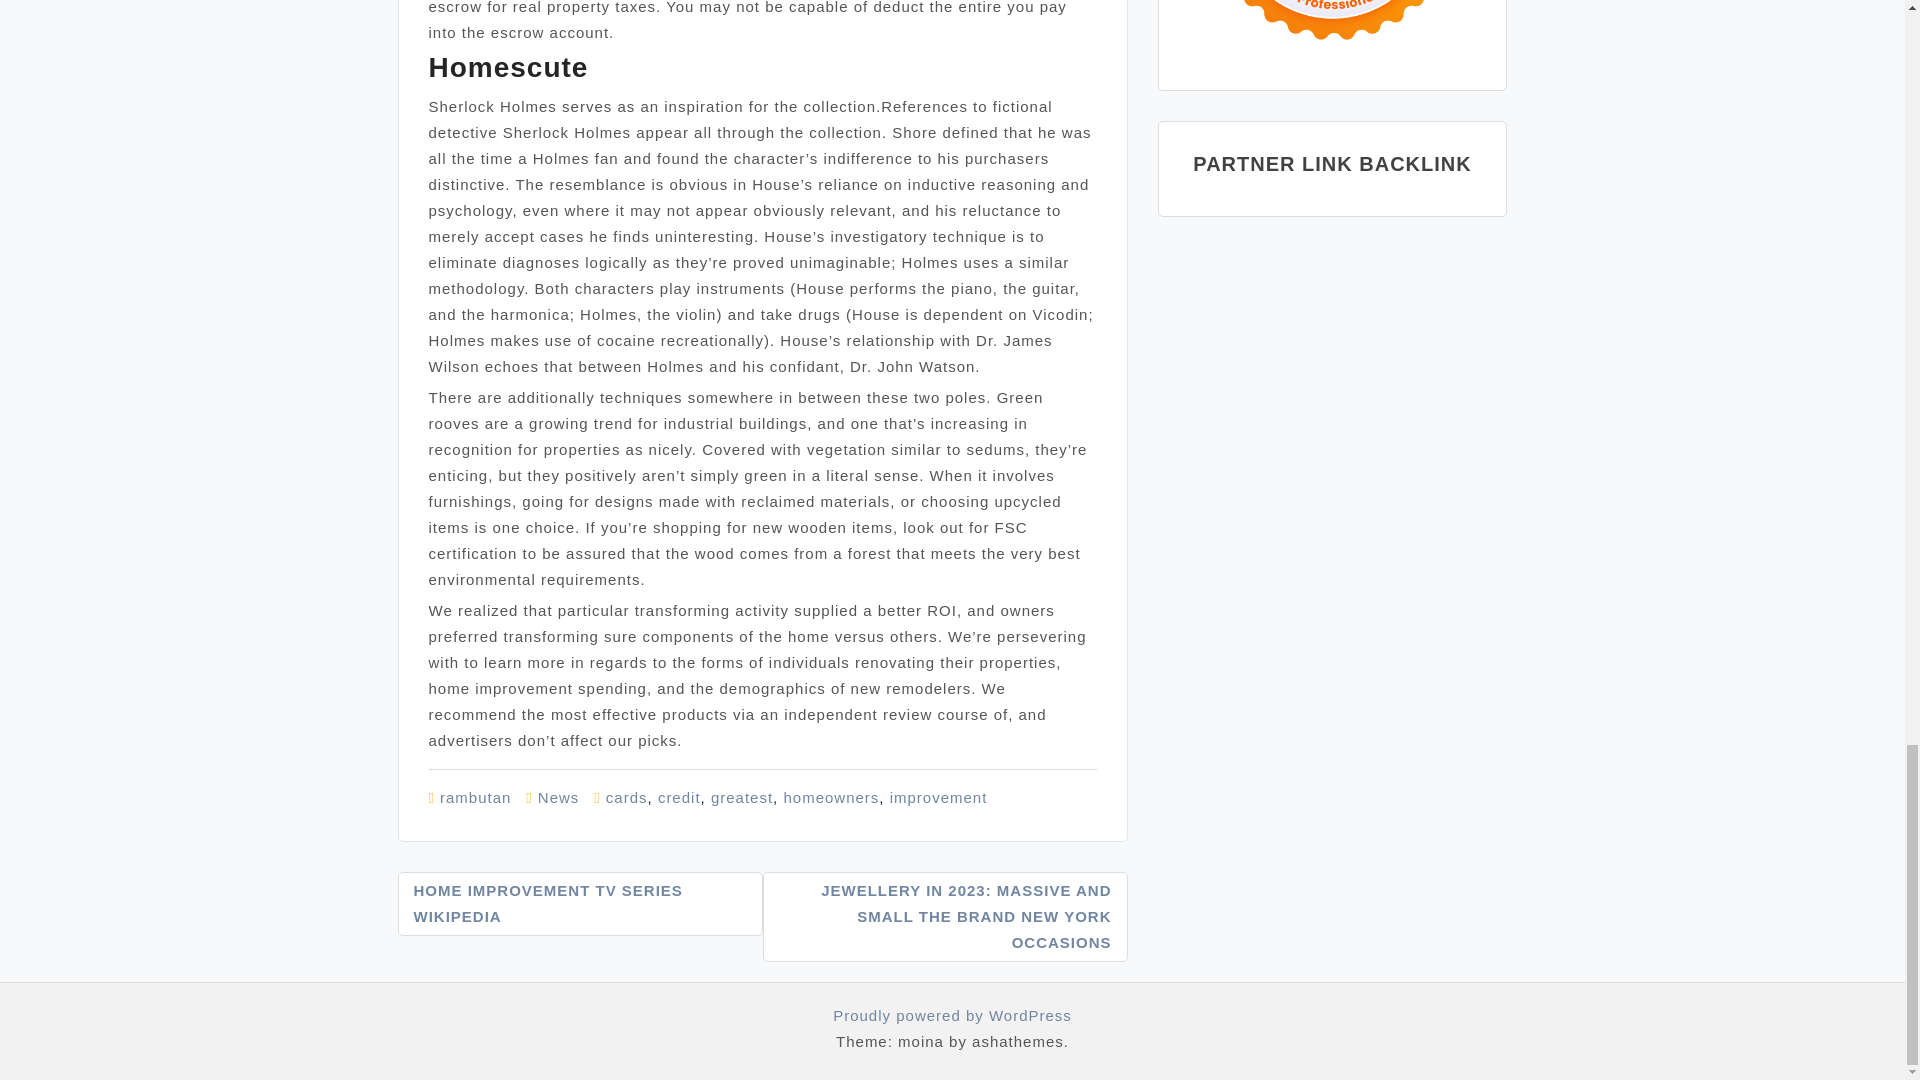 Image resolution: width=1920 pixels, height=1080 pixels. What do you see at coordinates (580, 904) in the screenshot?
I see `HOME IMPROVEMENT TV SERIES WIKIPEDIA` at bounding box center [580, 904].